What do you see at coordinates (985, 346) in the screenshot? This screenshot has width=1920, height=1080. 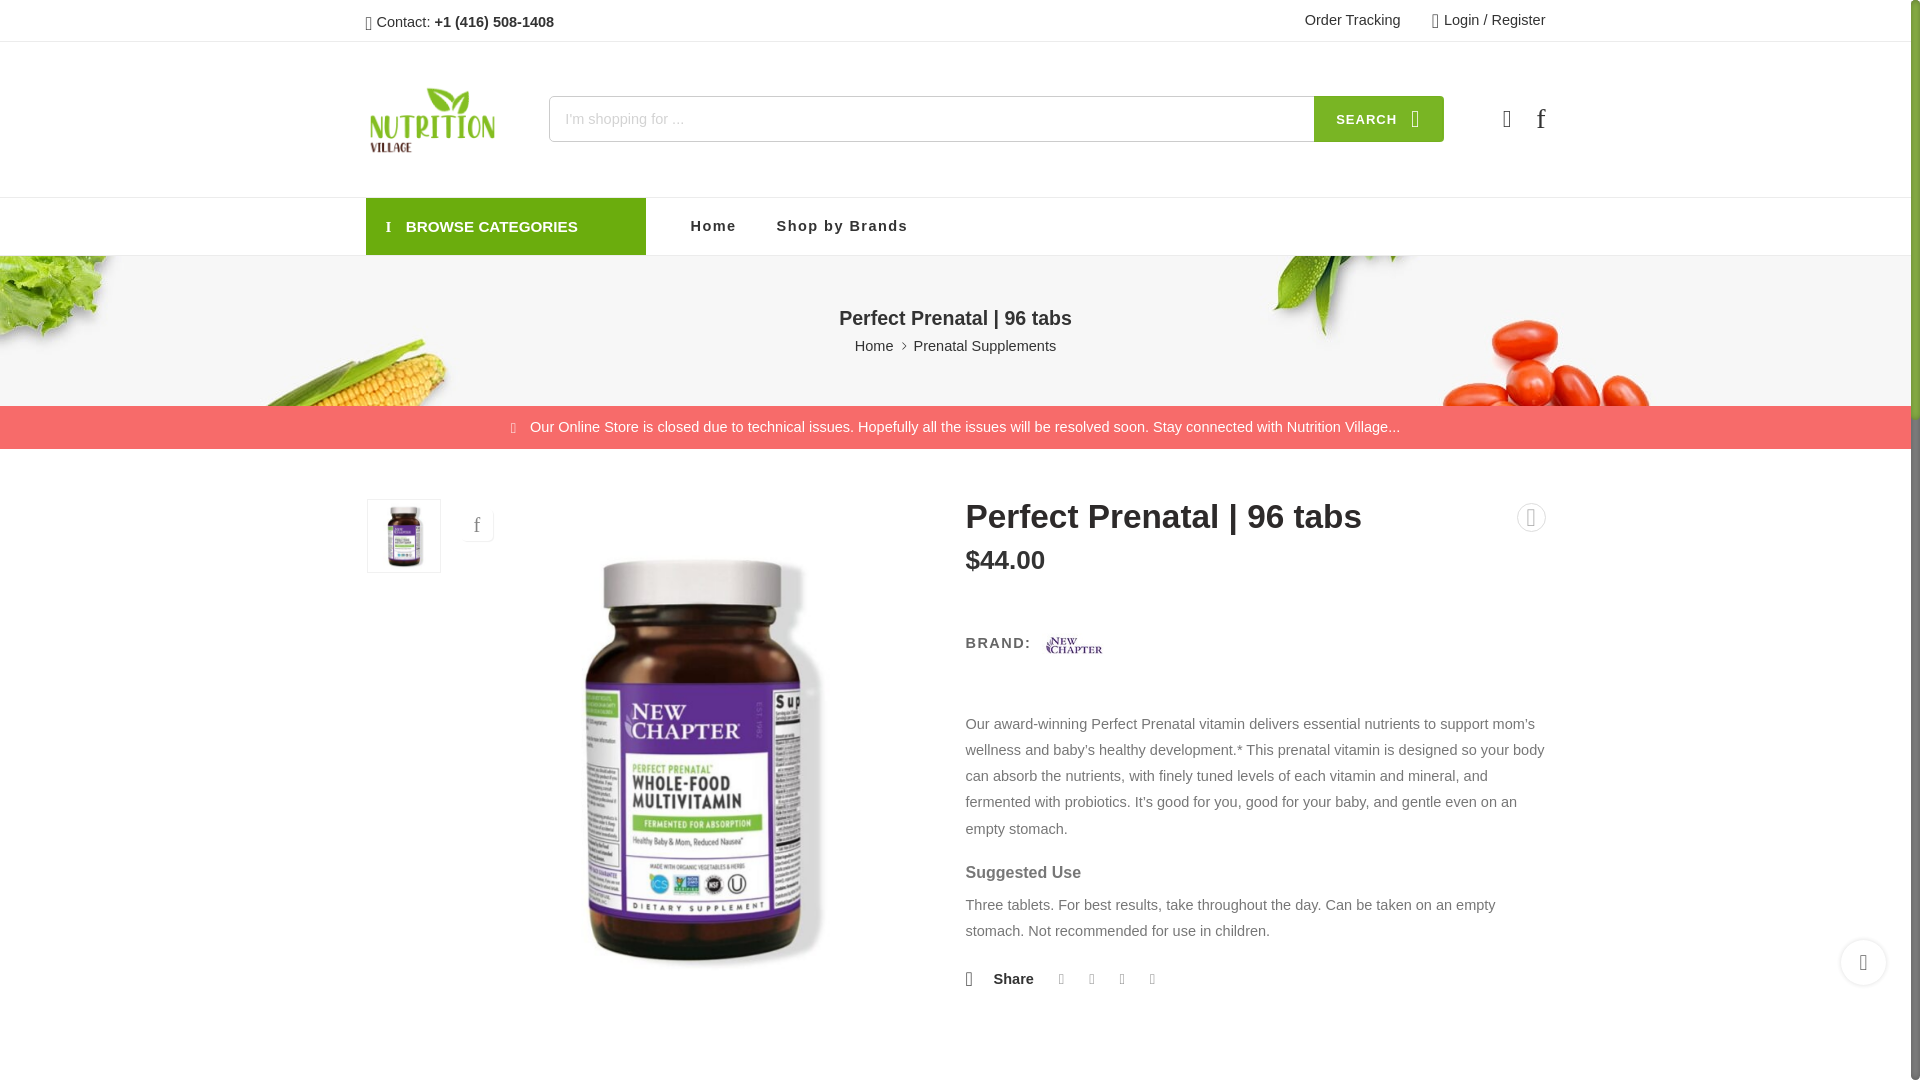 I see `Prenatal Supplements` at bounding box center [985, 346].